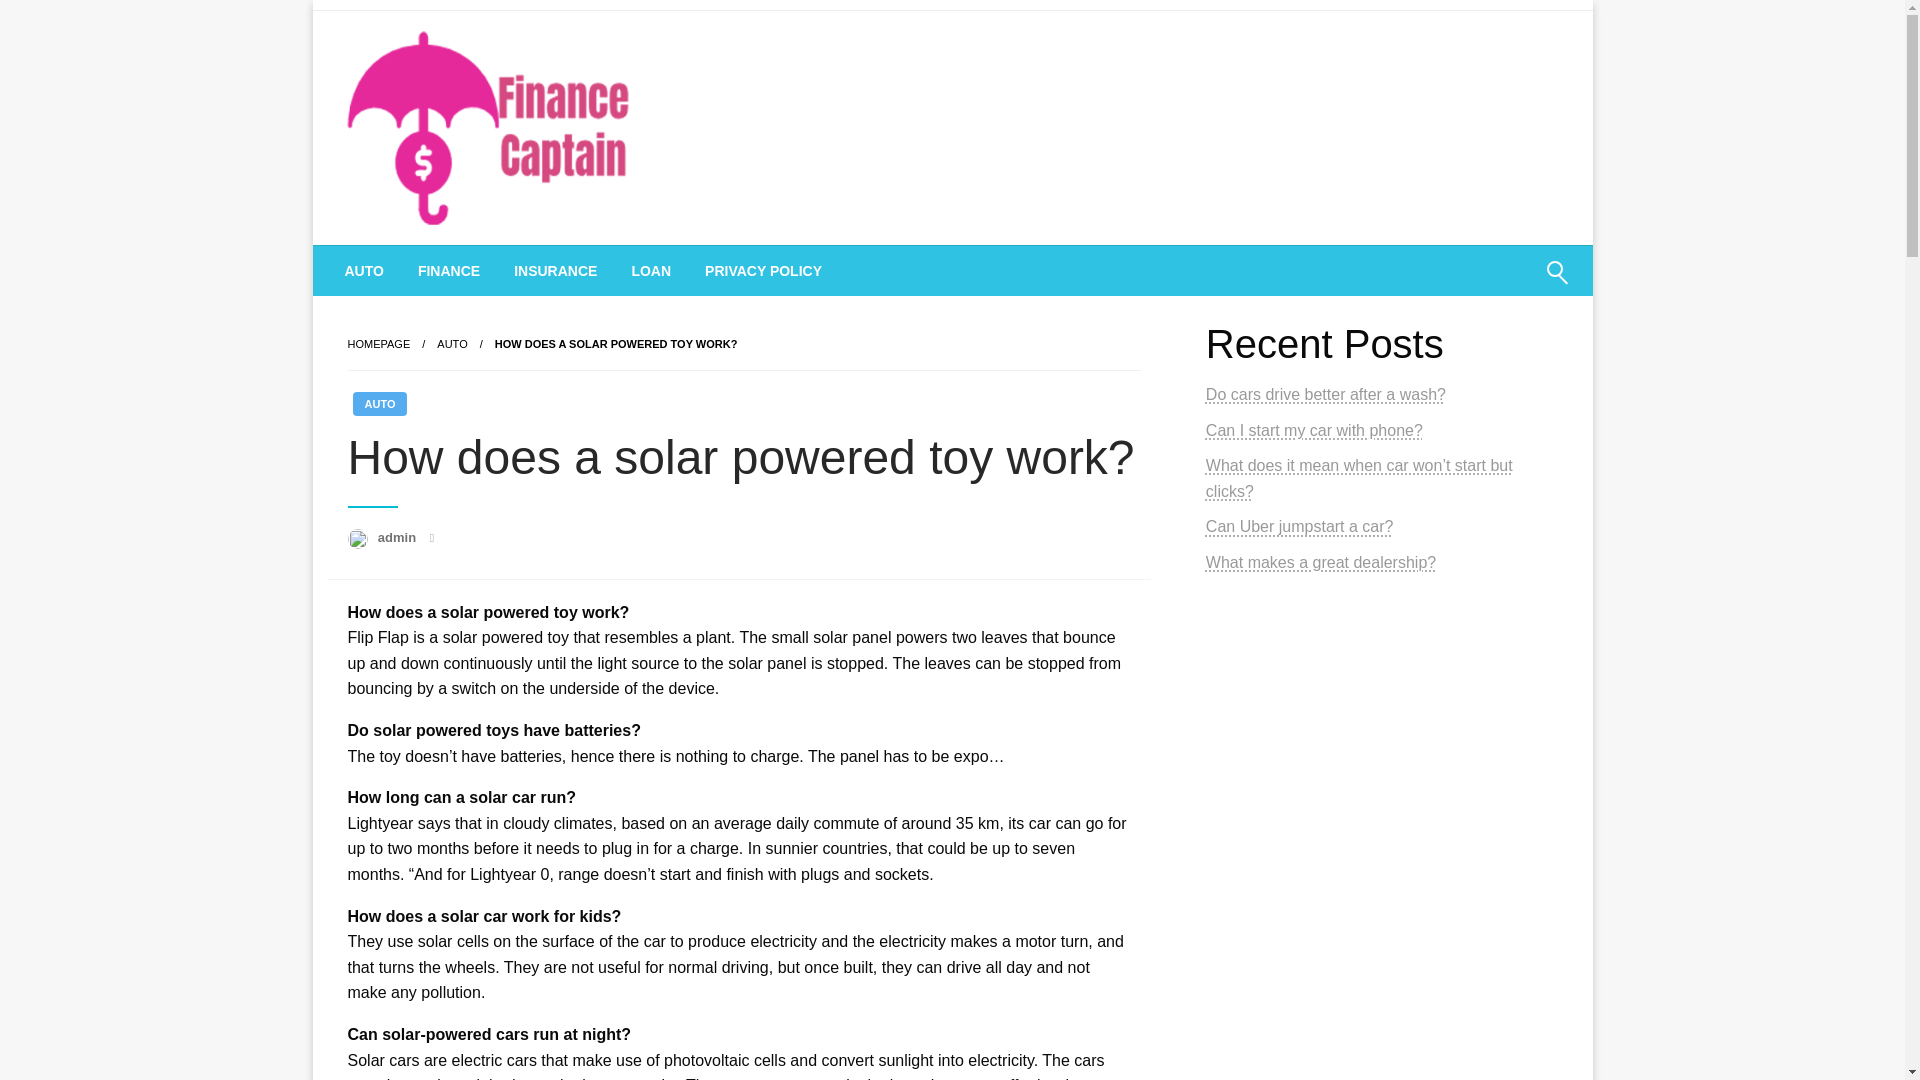 The width and height of the screenshot is (1920, 1080). I want to click on Search, so click(1508, 285).